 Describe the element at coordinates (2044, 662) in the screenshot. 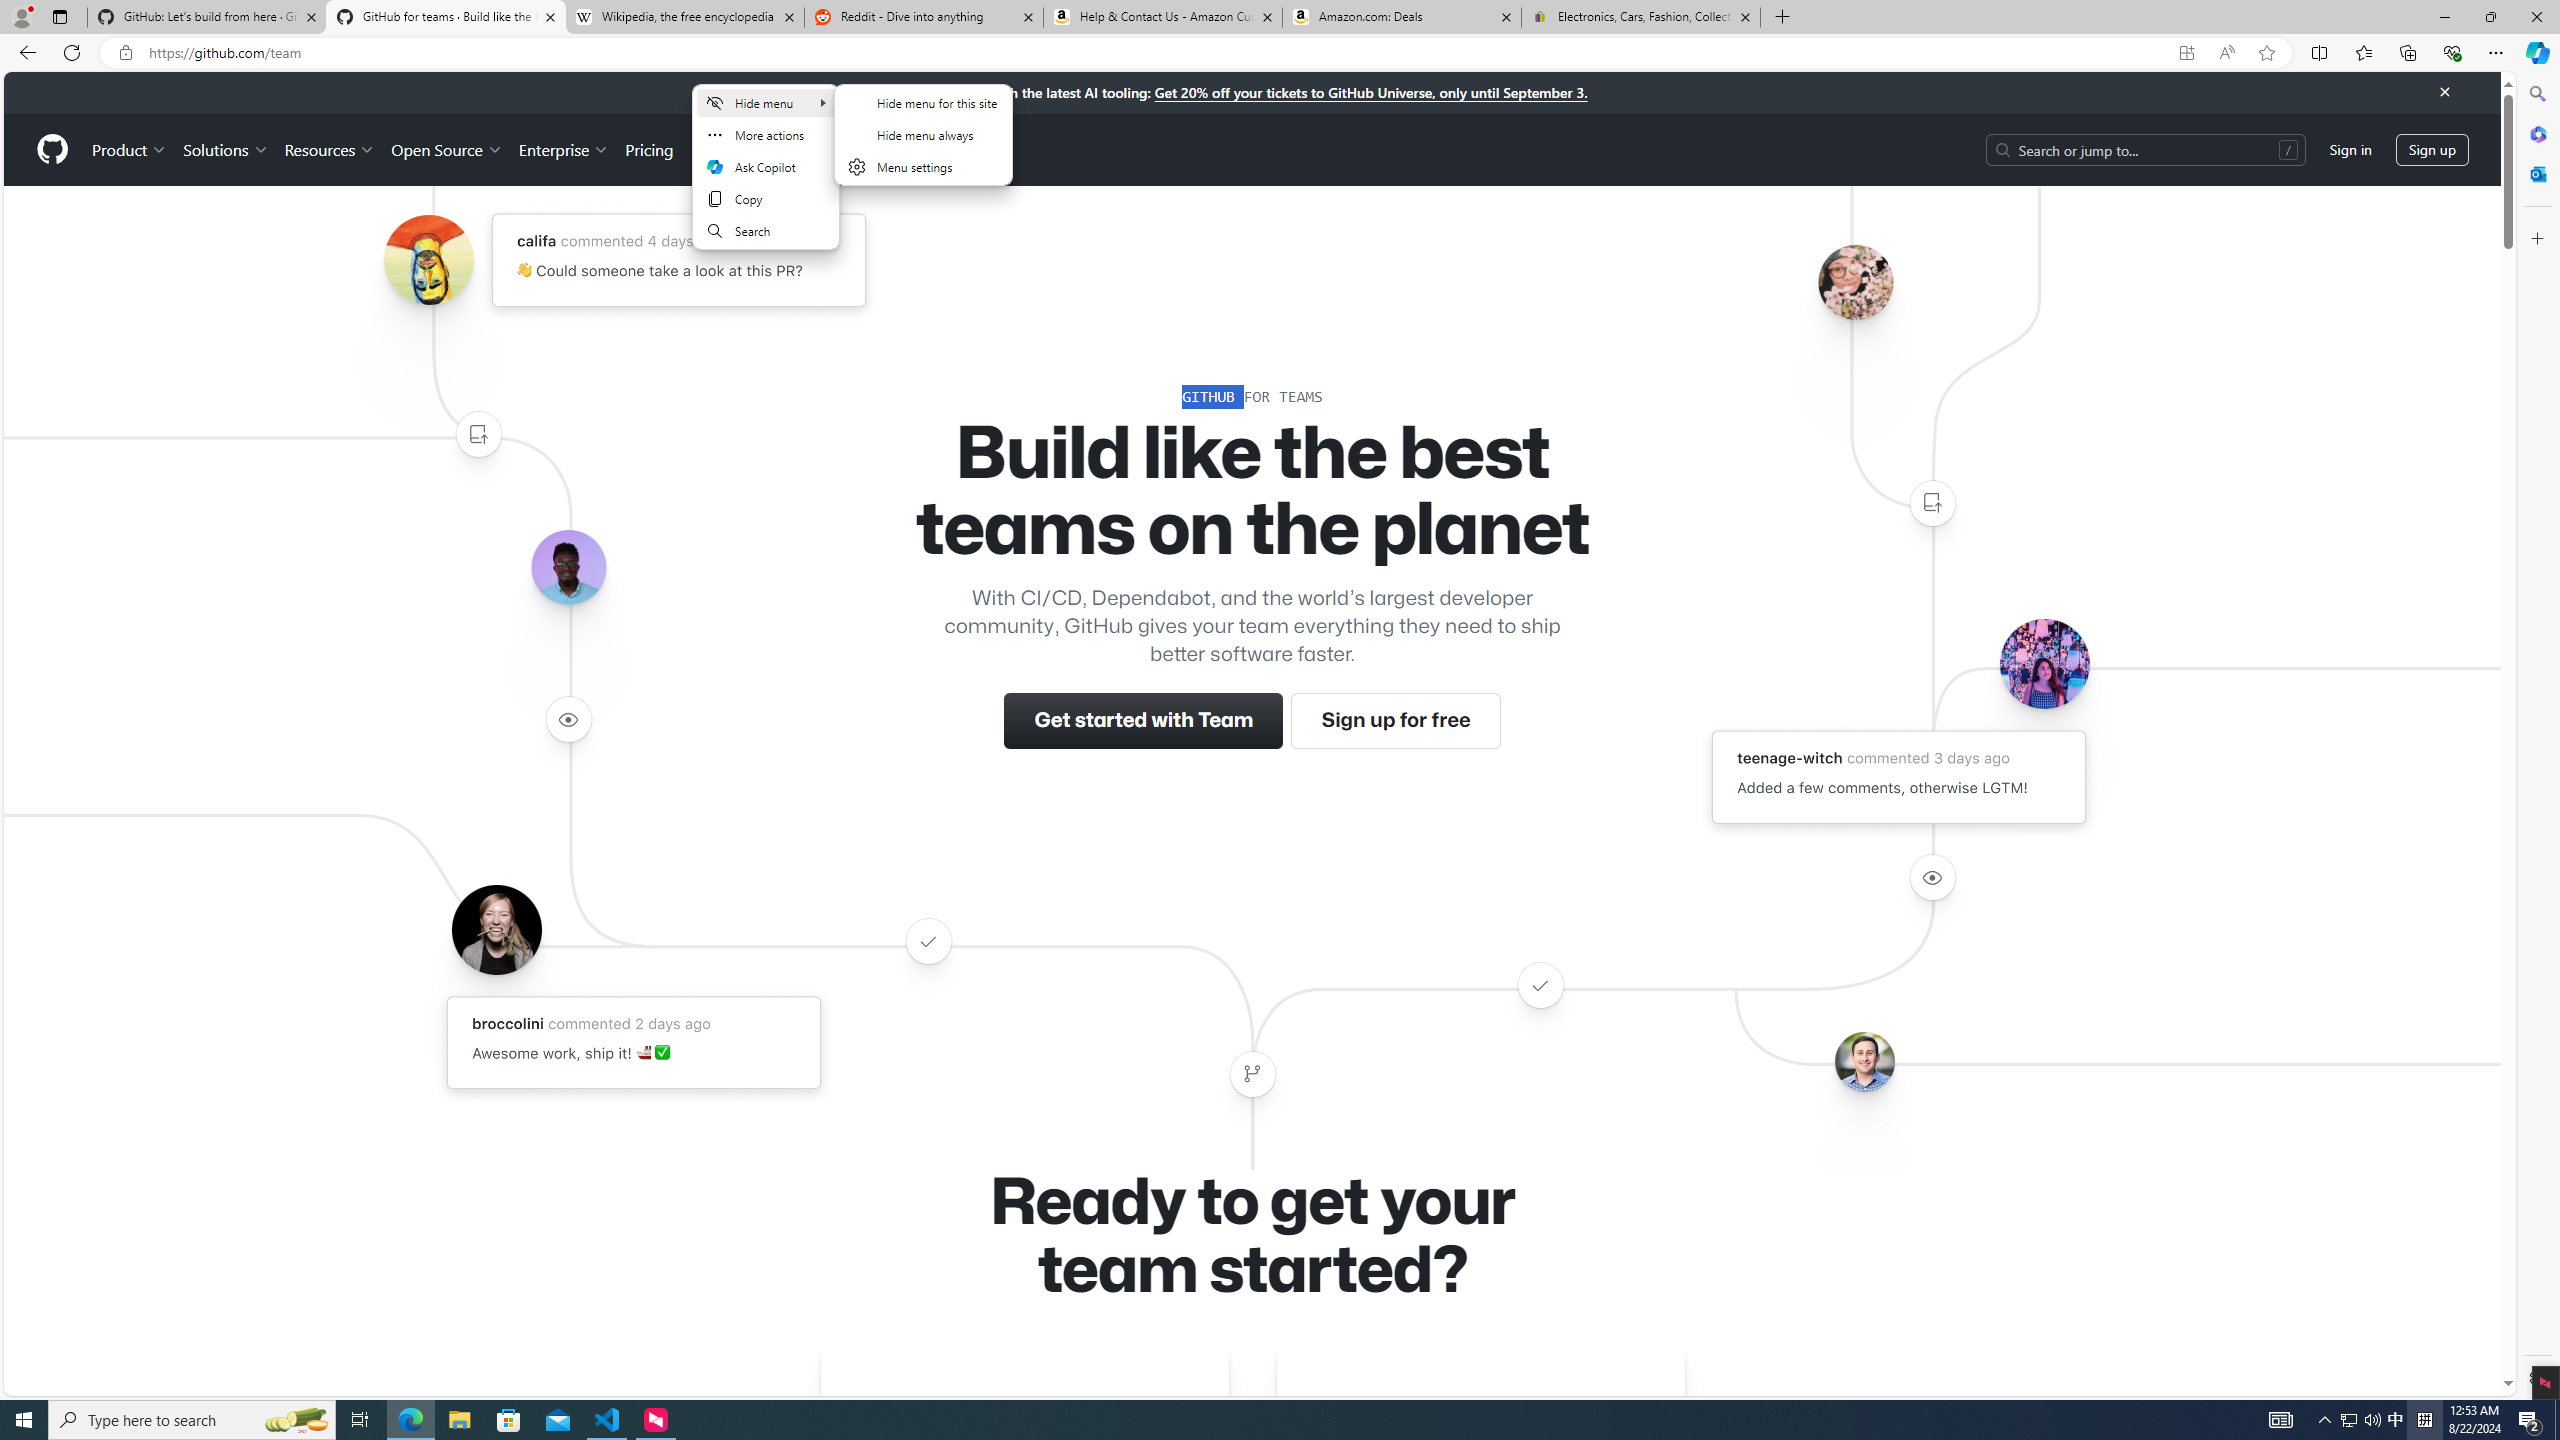

I see `Avatar of the user teenage-witch` at that location.